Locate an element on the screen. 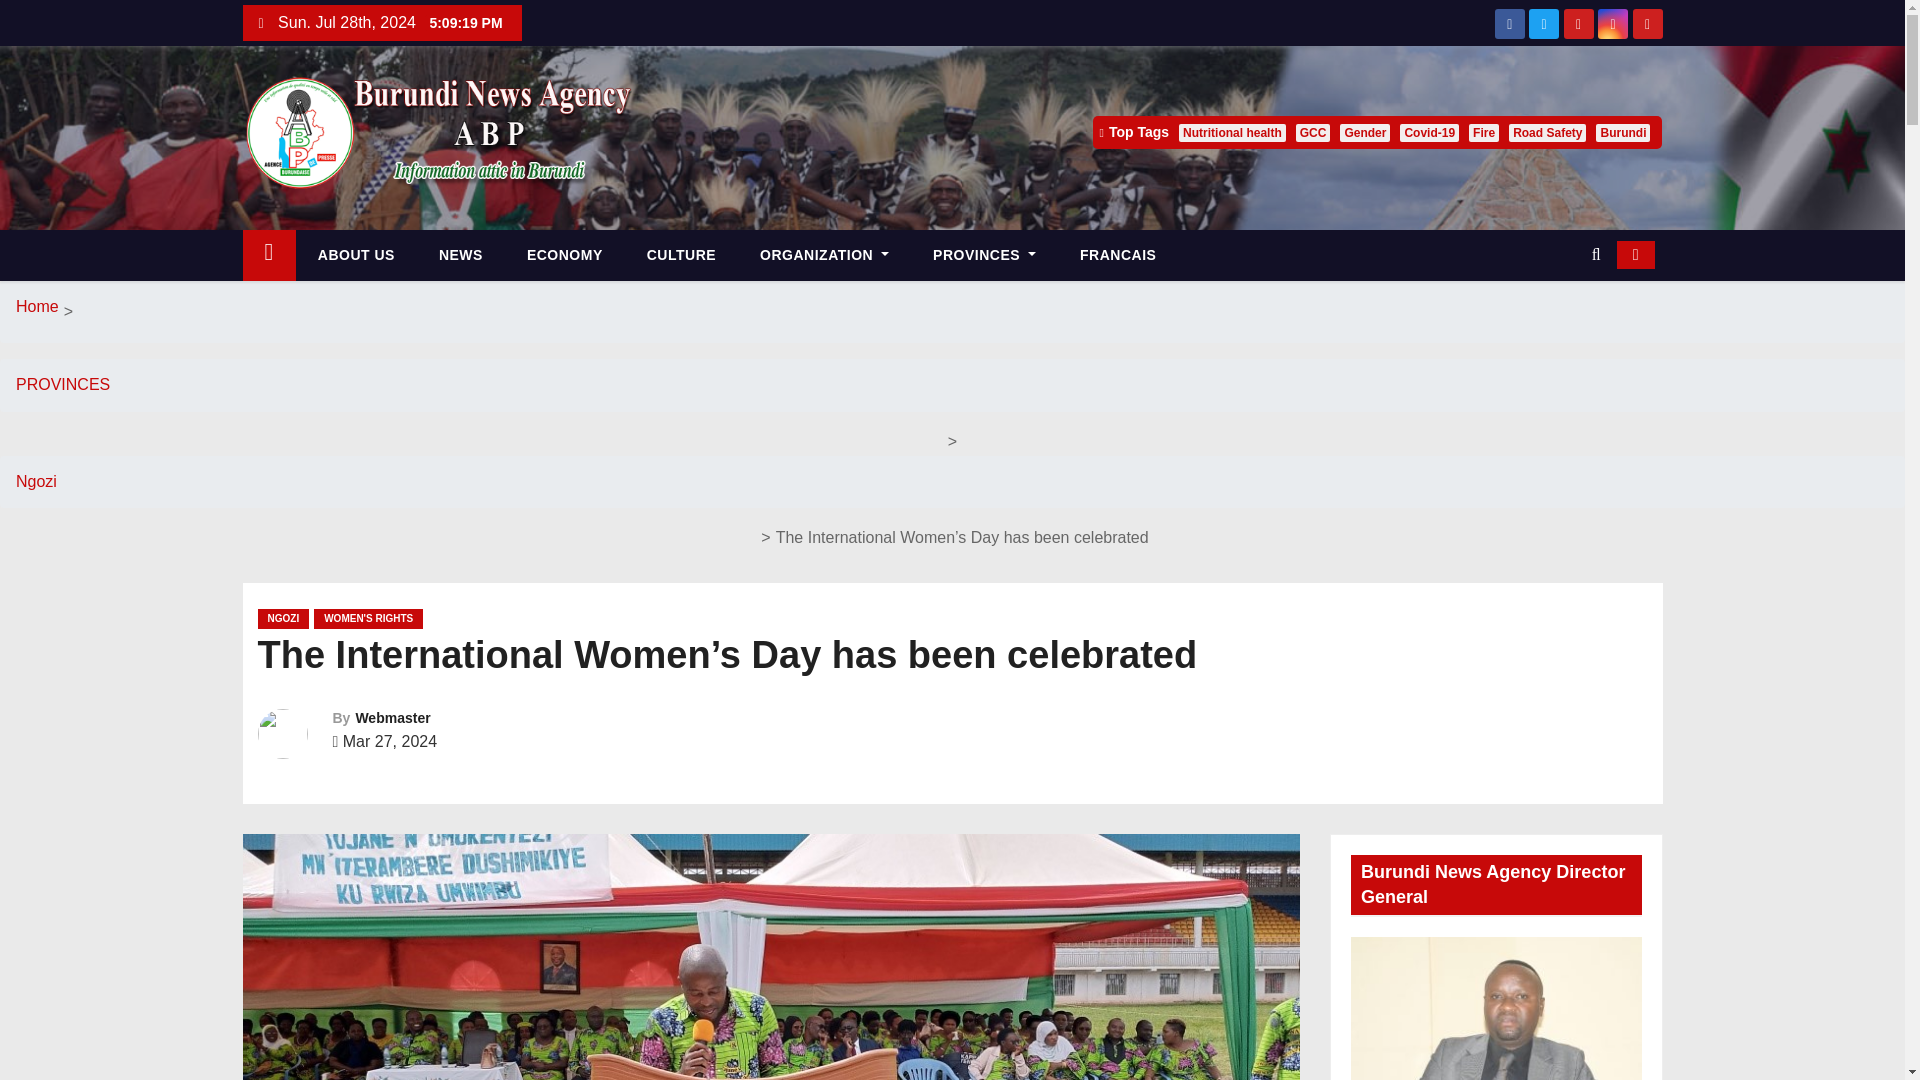 The width and height of the screenshot is (1920, 1080). ECONOMY is located at coordinates (564, 255).